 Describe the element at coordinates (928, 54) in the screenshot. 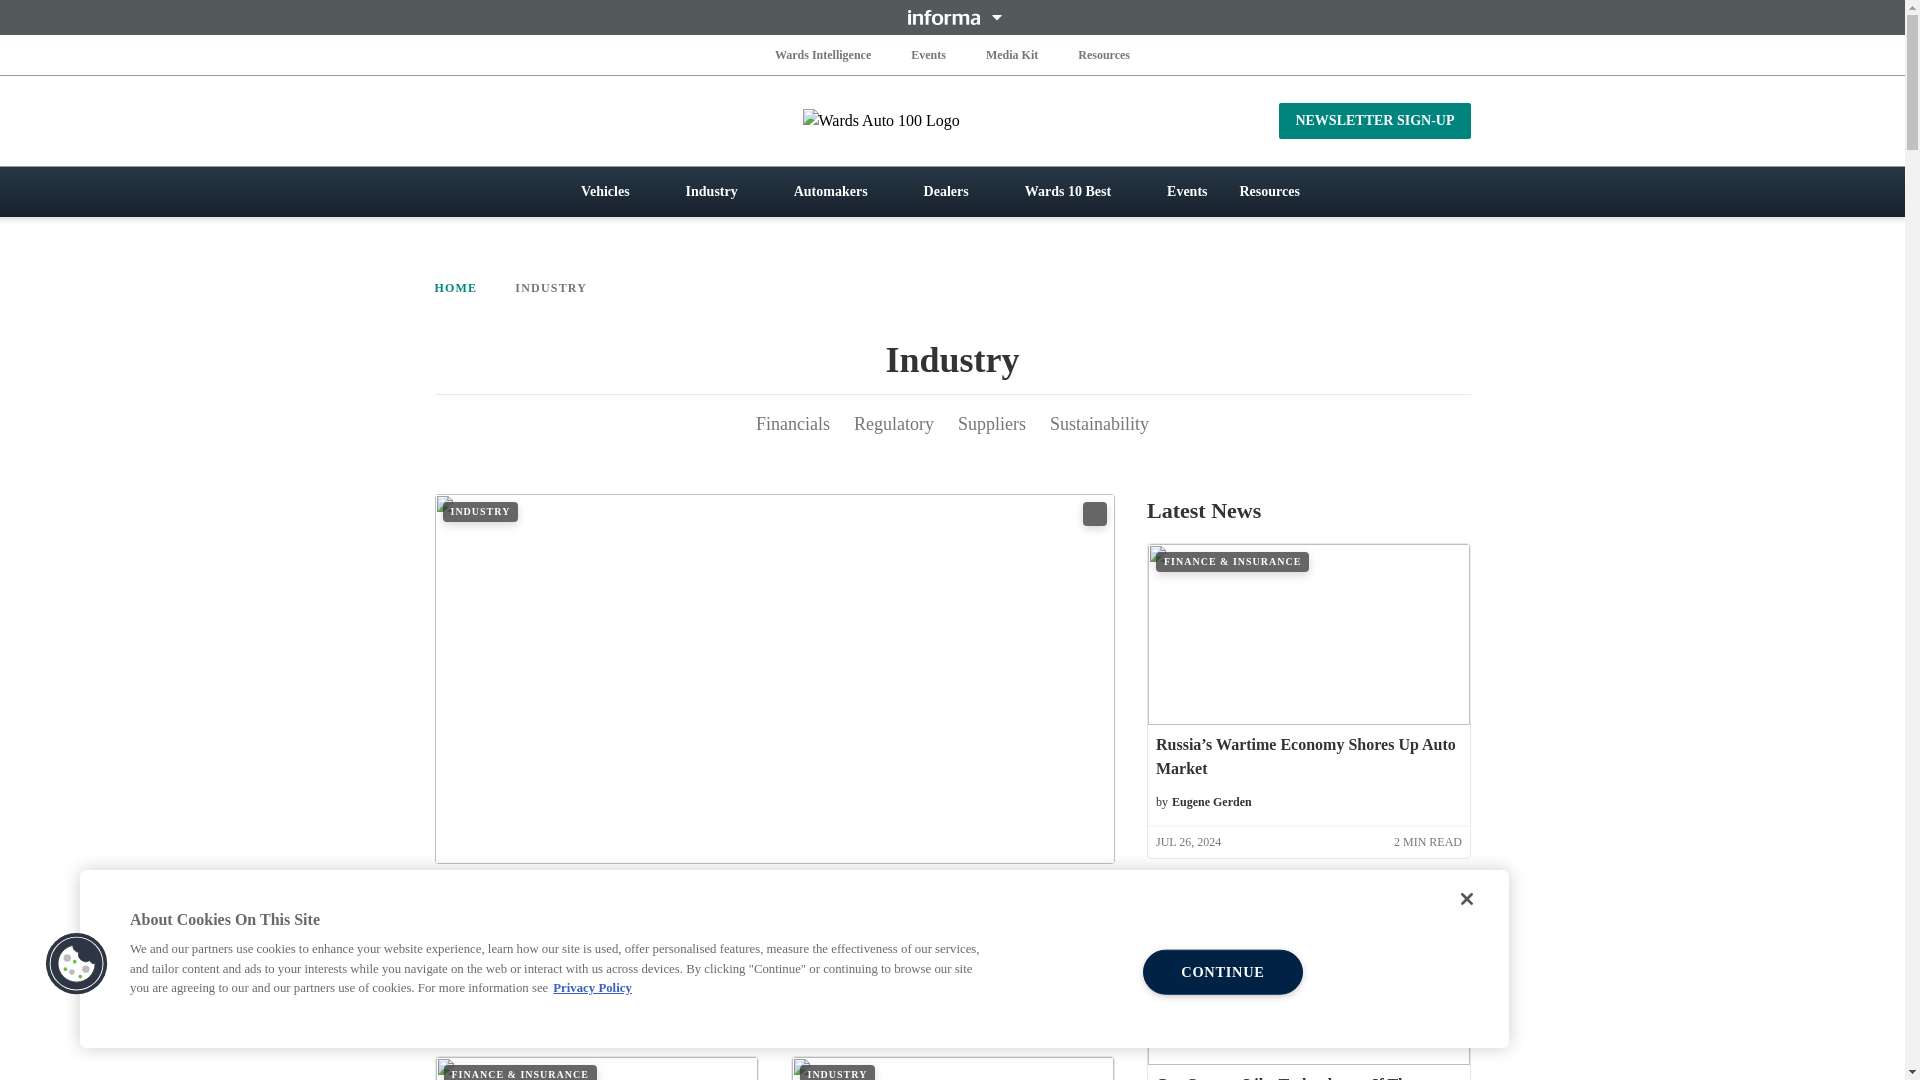

I see `Events` at that location.